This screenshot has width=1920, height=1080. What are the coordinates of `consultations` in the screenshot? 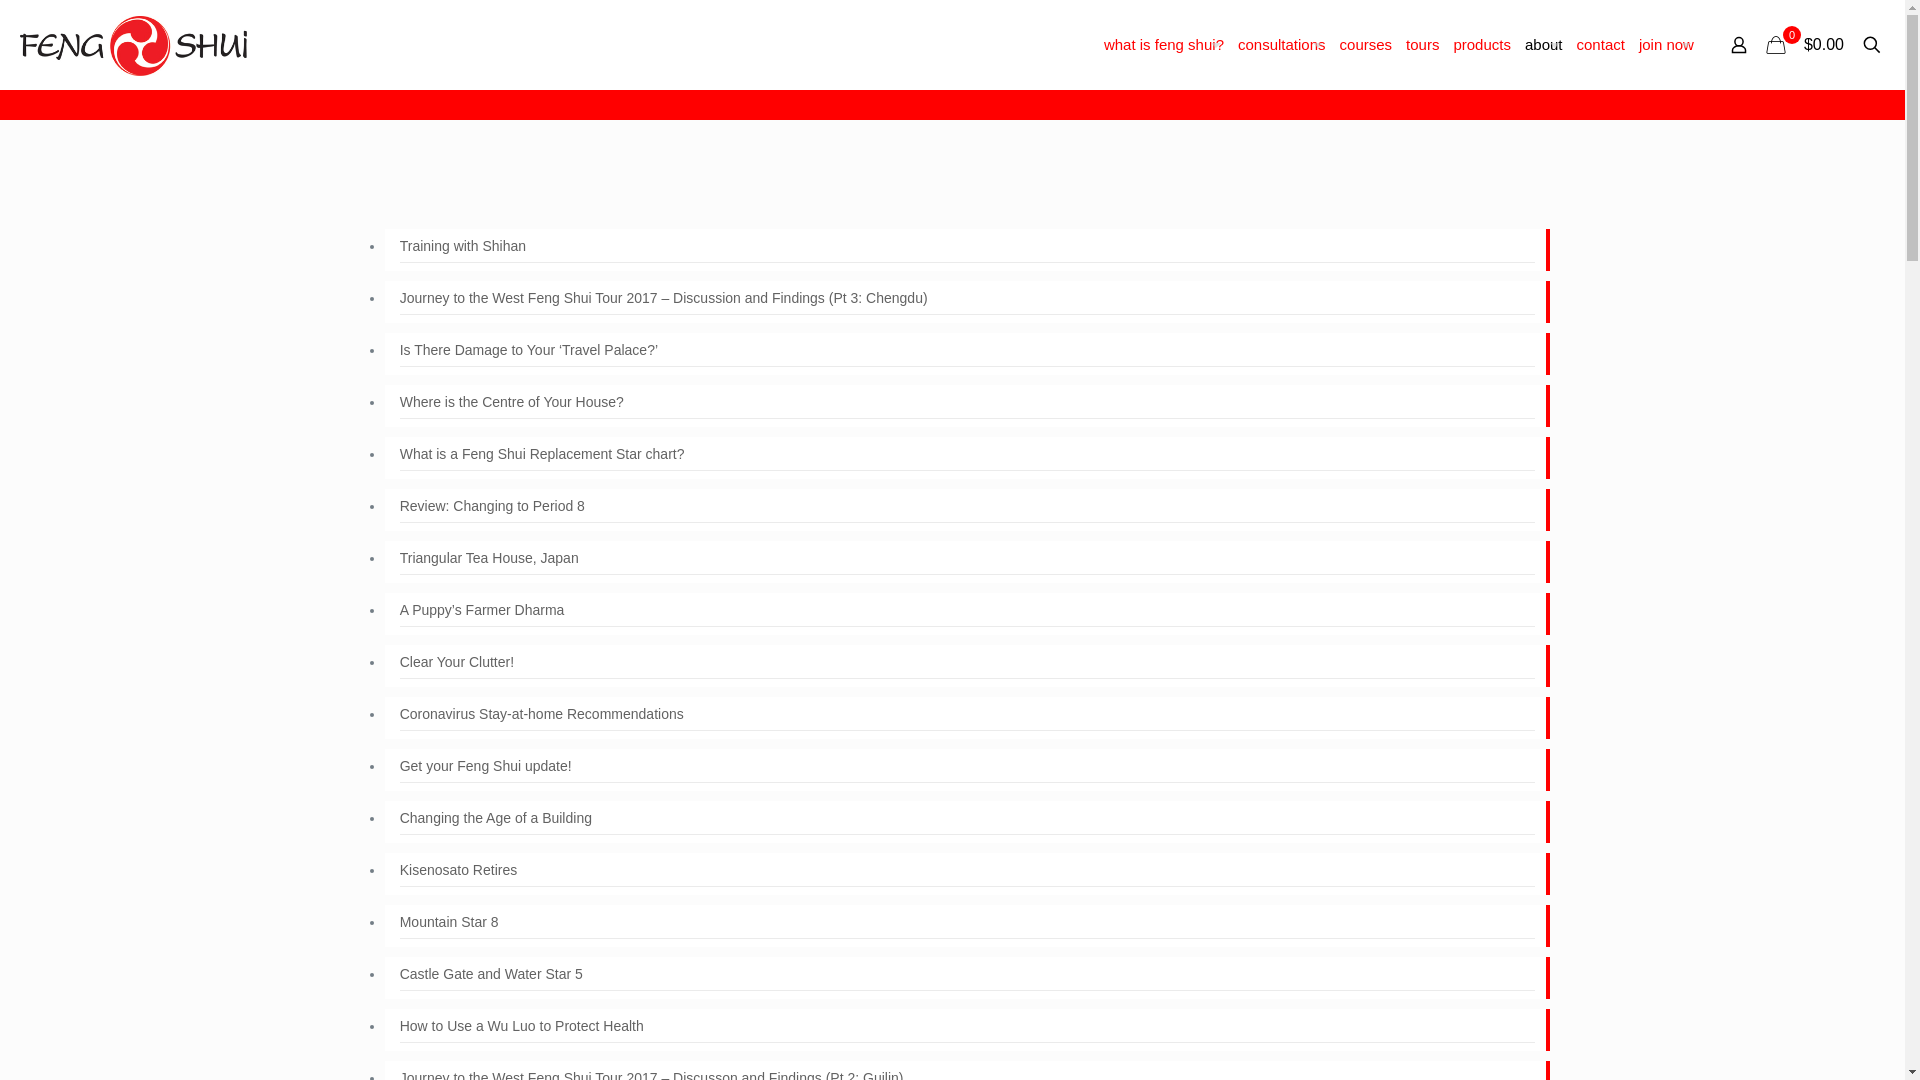 It's located at (1282, 45).